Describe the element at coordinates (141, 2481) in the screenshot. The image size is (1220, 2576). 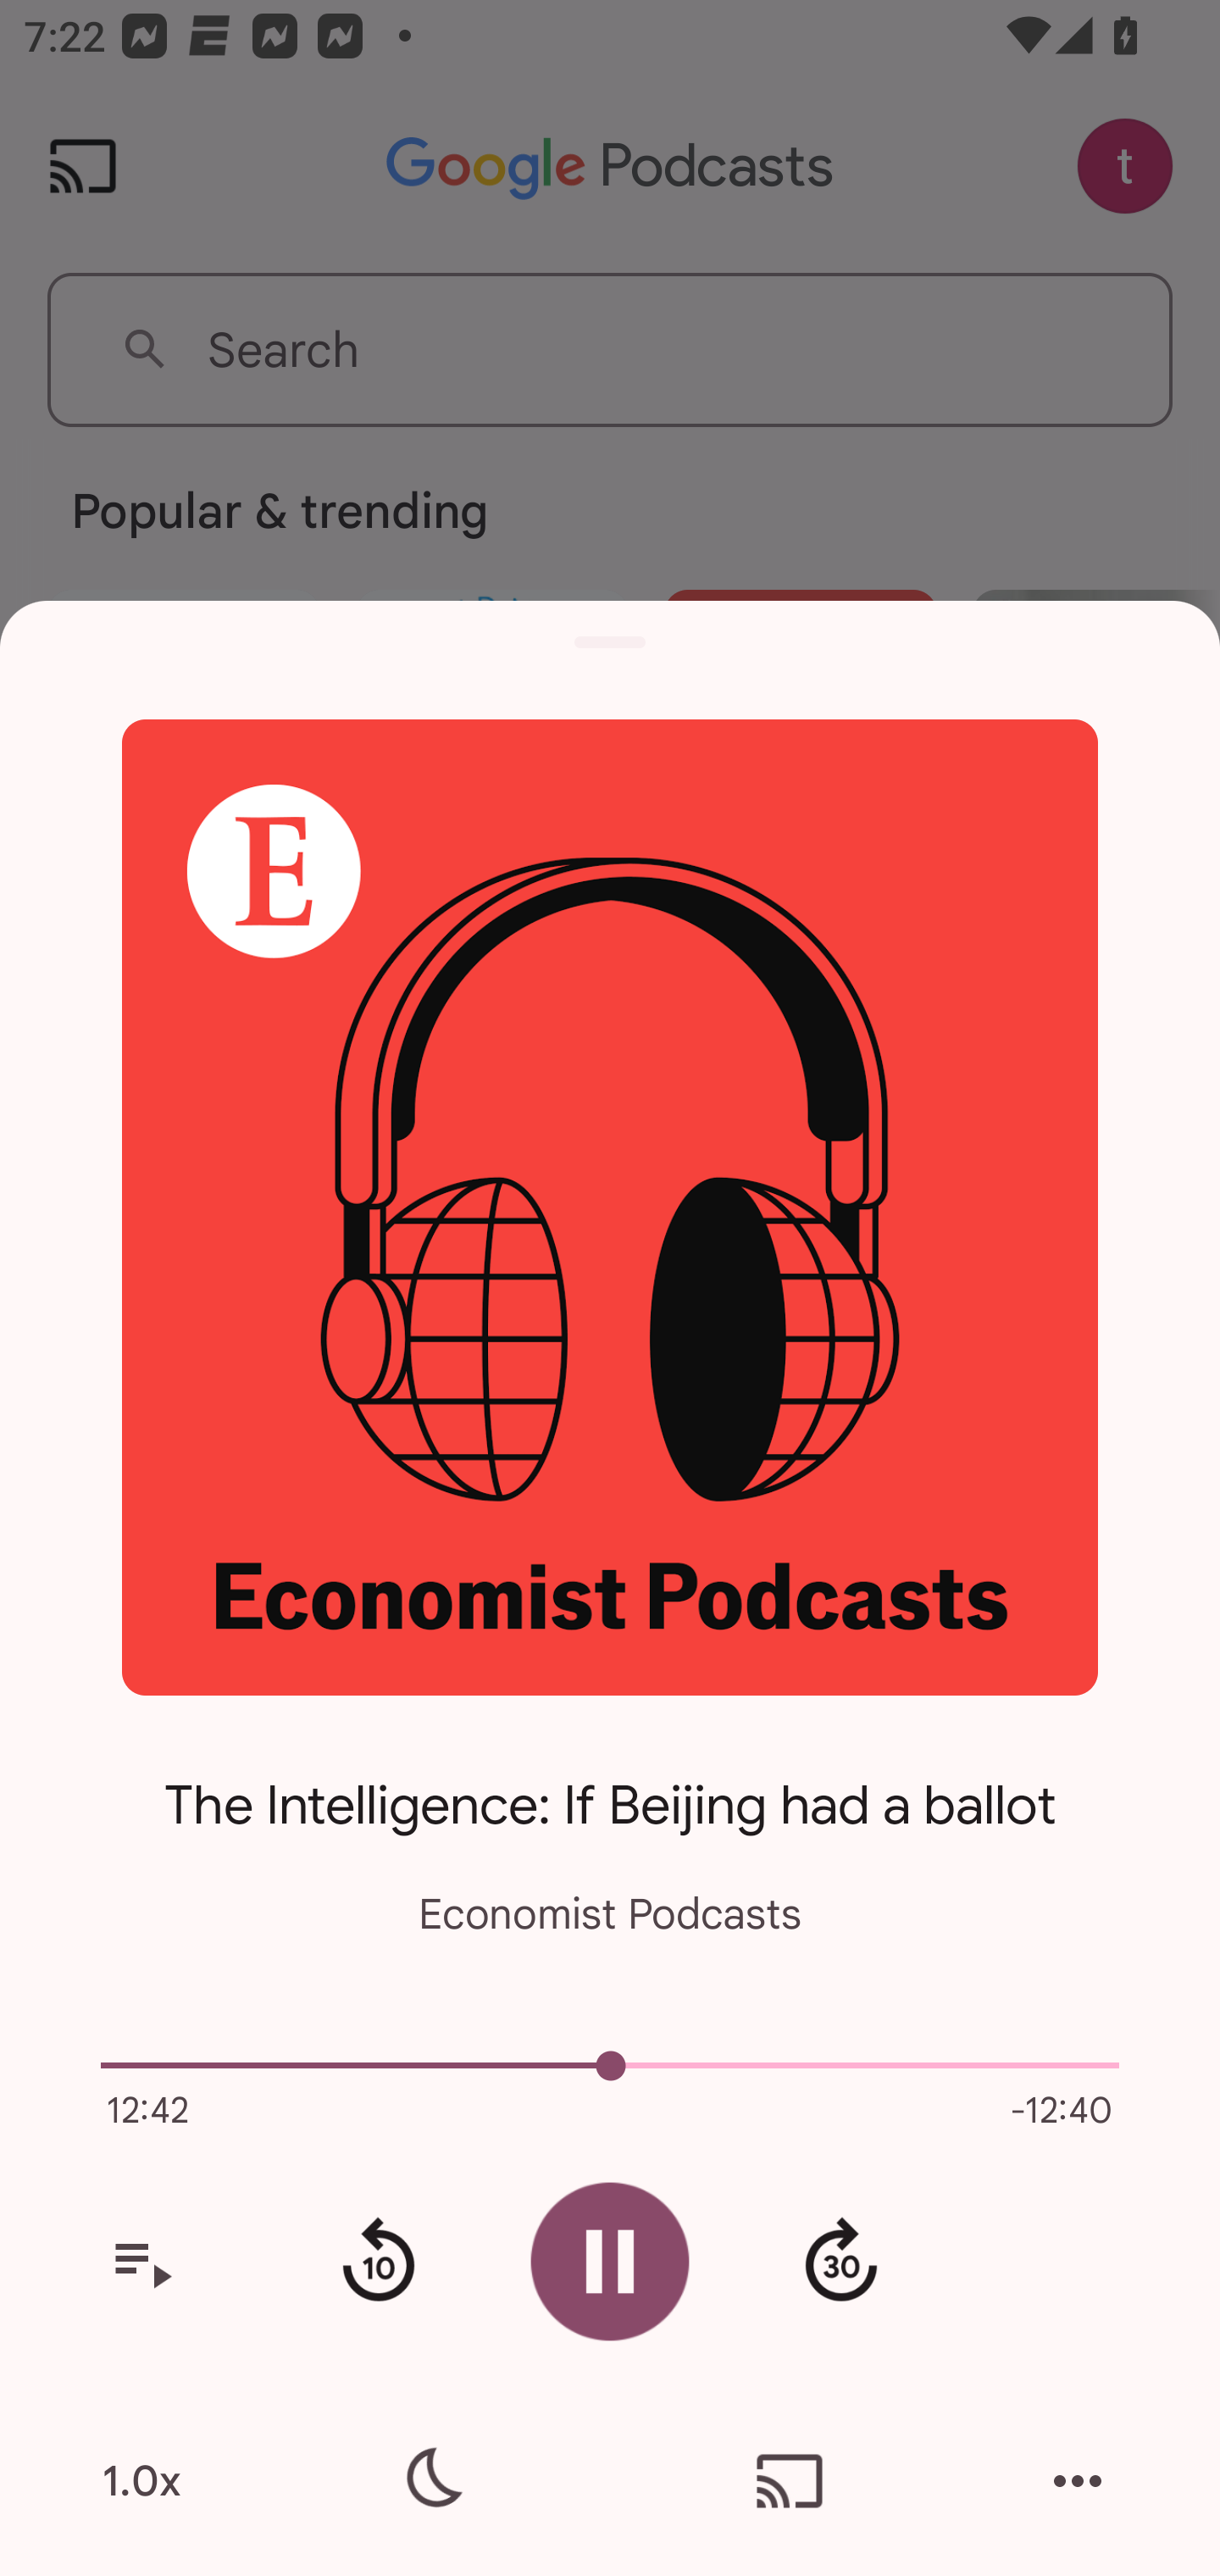
I see `1.0x Playback speed is 1.0.` at that location.